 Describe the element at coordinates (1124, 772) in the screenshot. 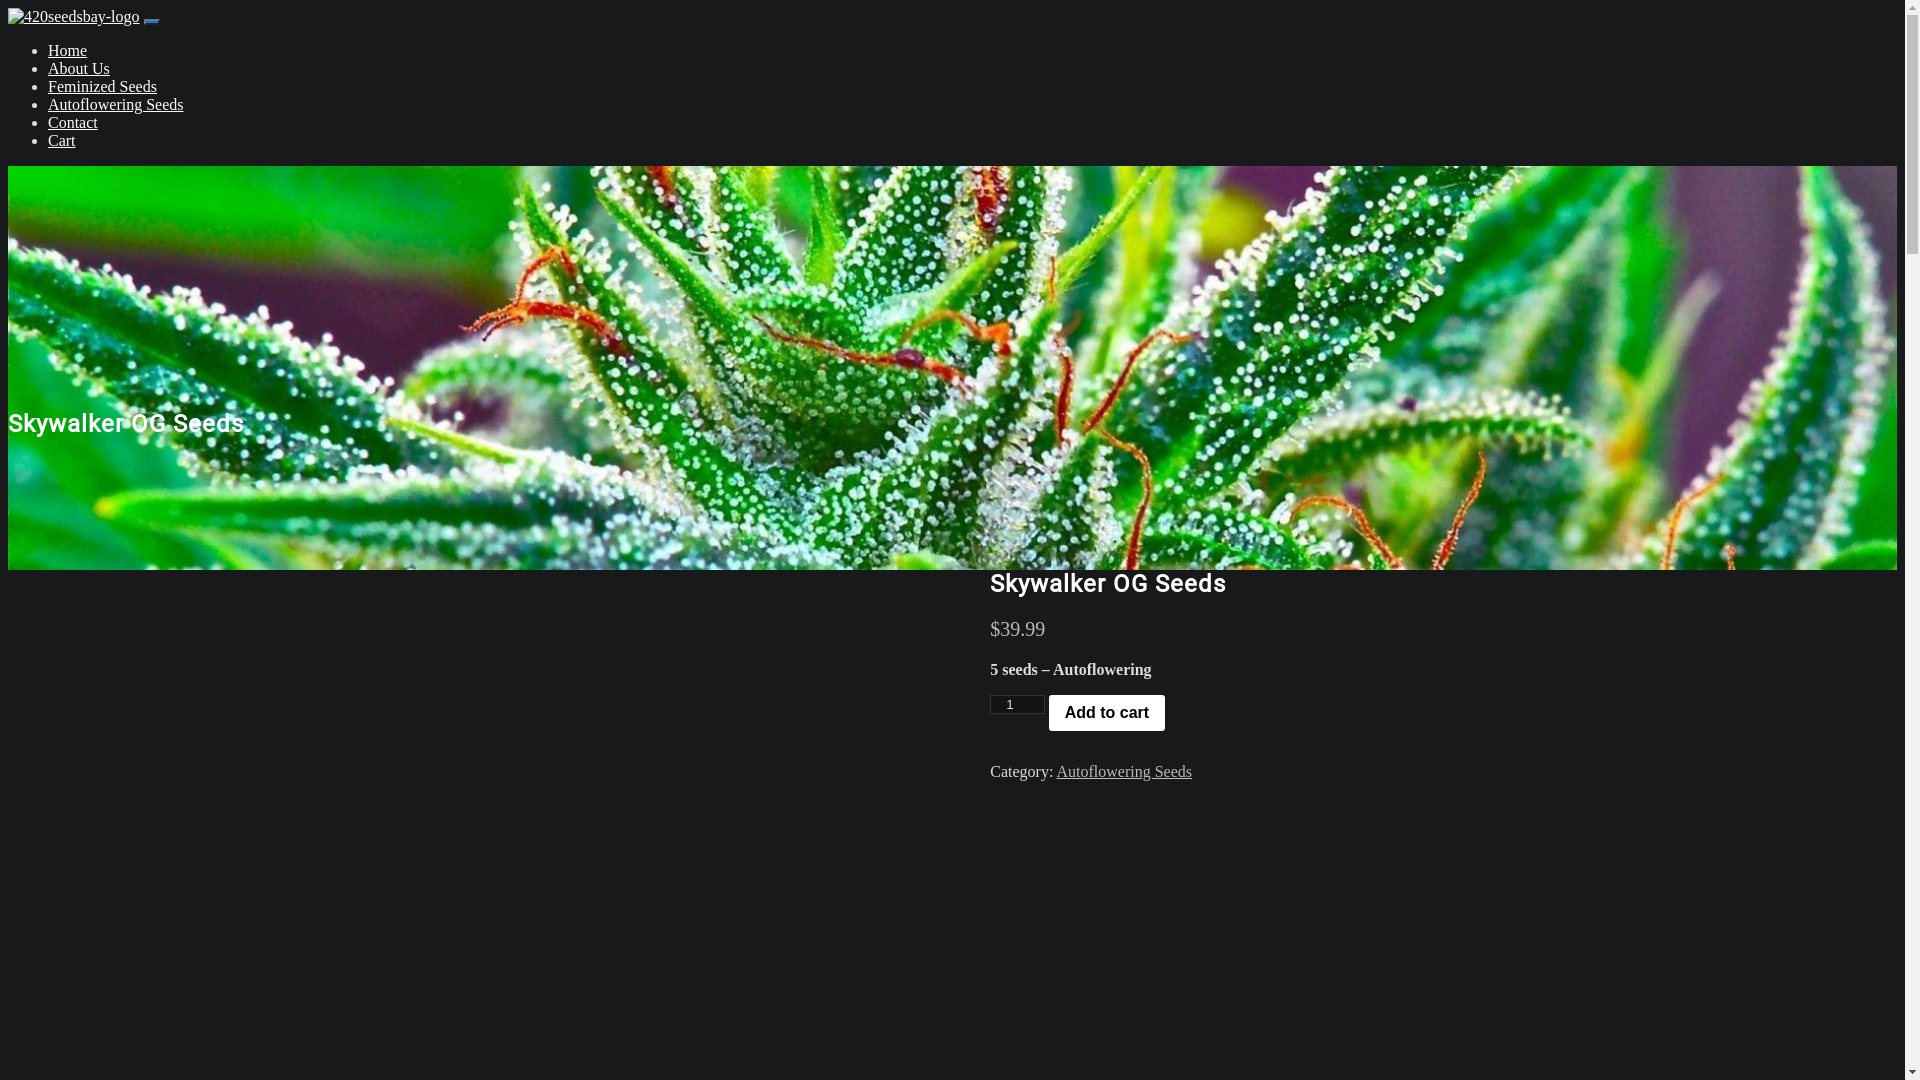

I see `Autoflowering Seeds` at that location.